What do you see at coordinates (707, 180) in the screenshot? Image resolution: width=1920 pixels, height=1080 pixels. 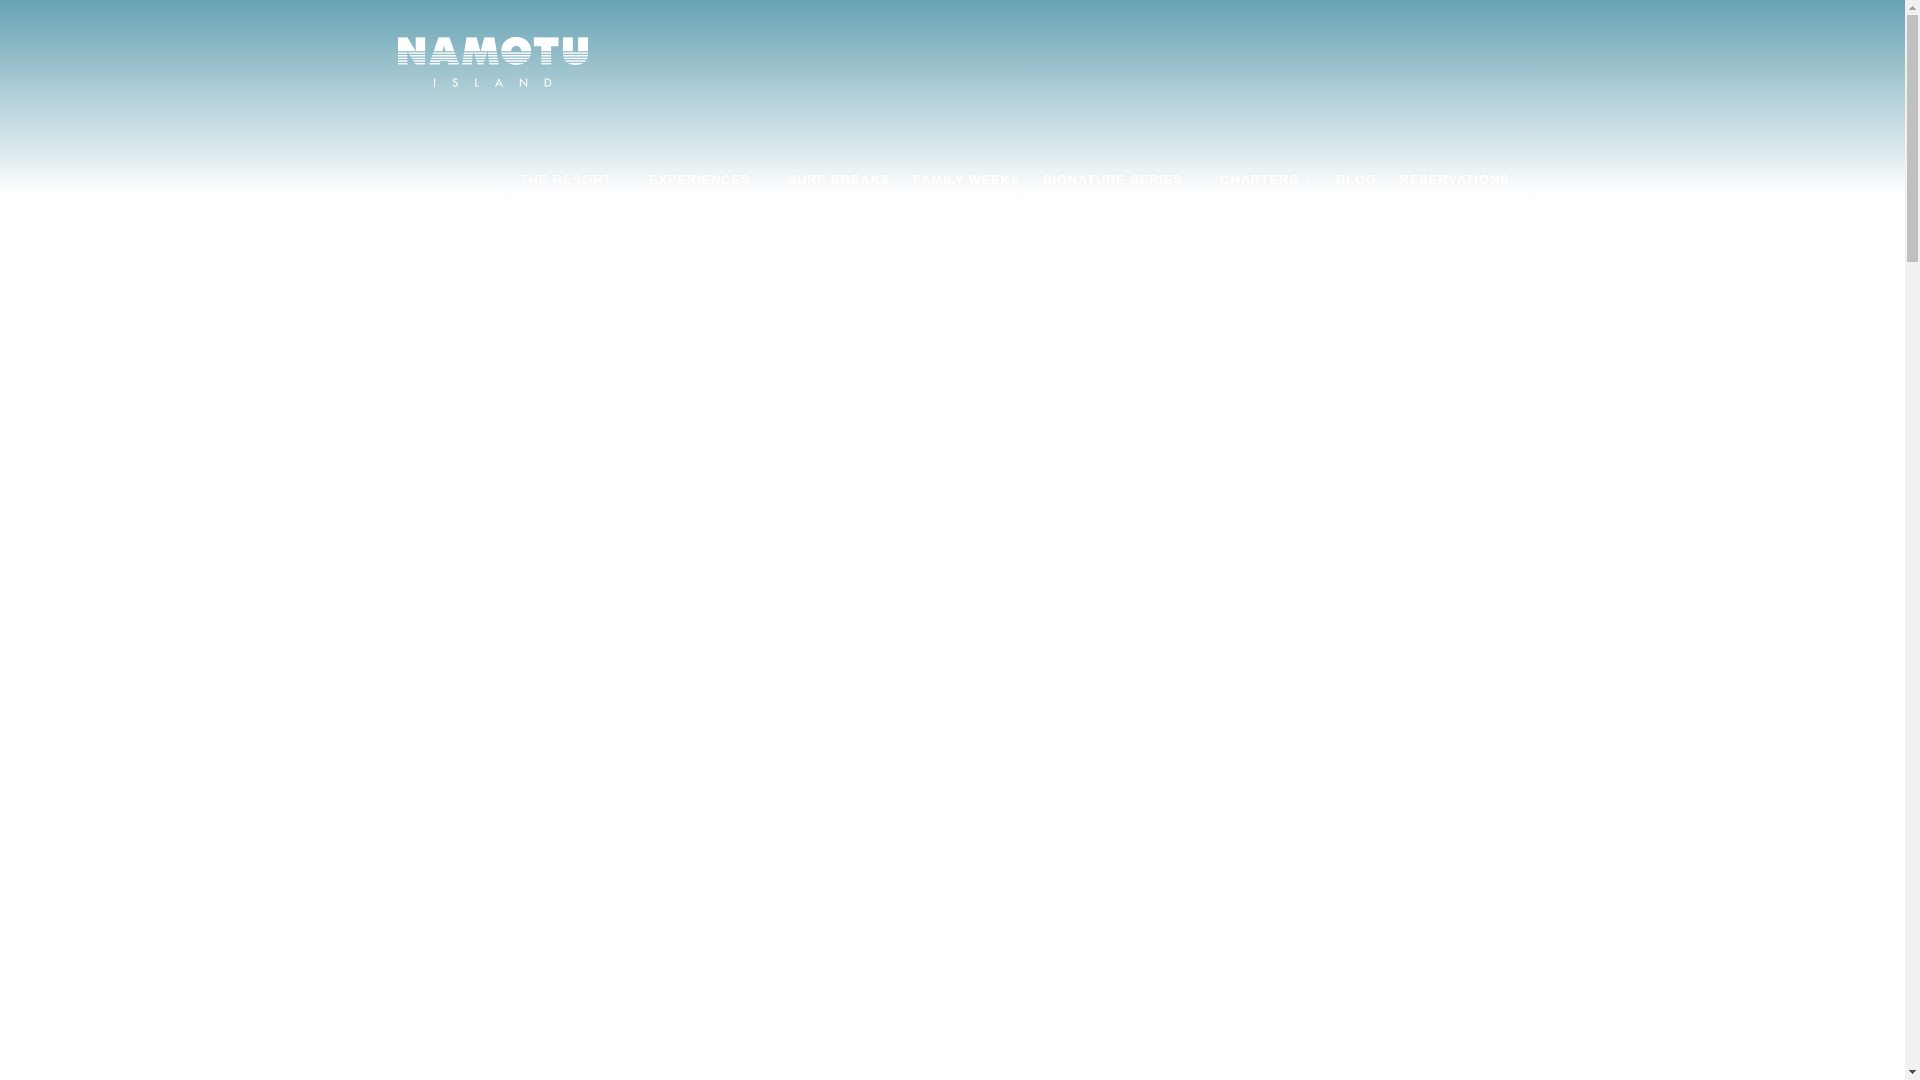 I see `EXPERIENCES` at bounding box center [707, 180].